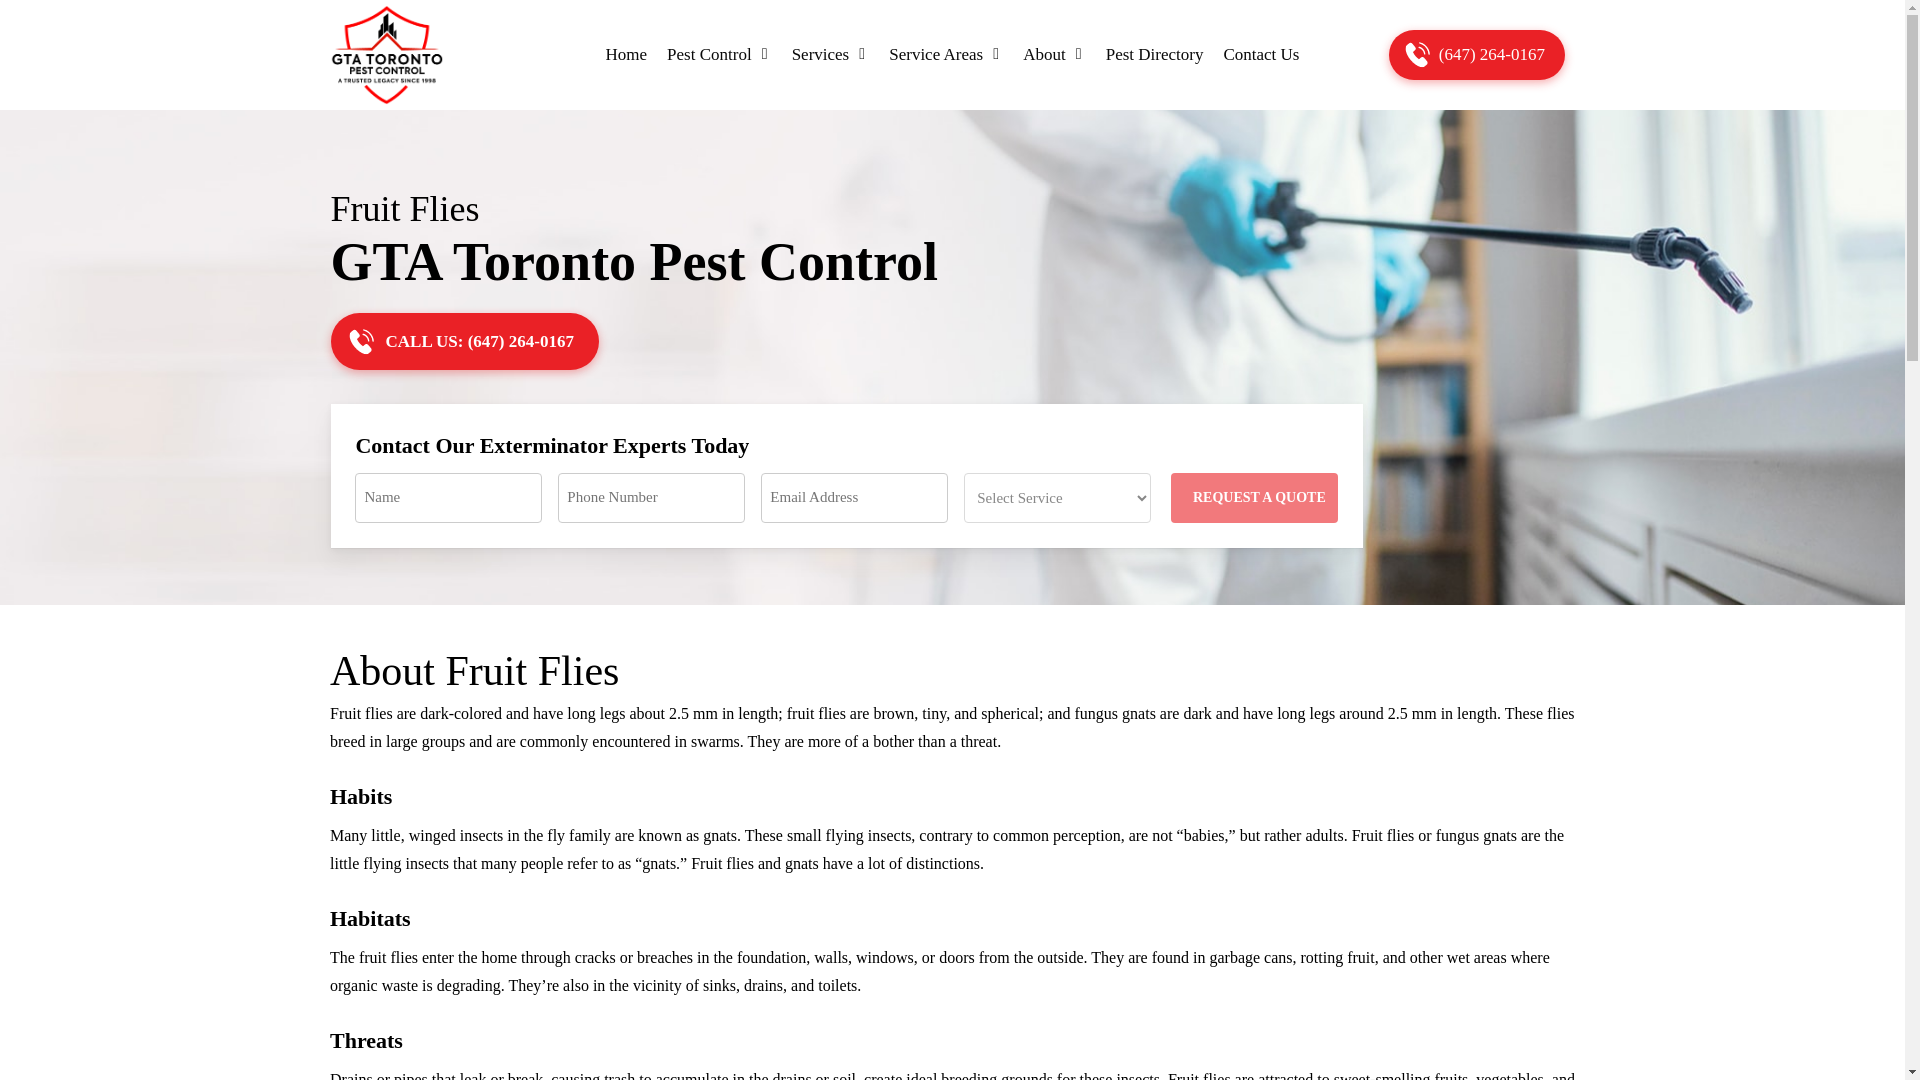 This screenshot has height=1080, width=1920. I want to click on Services, so click(830, 54).